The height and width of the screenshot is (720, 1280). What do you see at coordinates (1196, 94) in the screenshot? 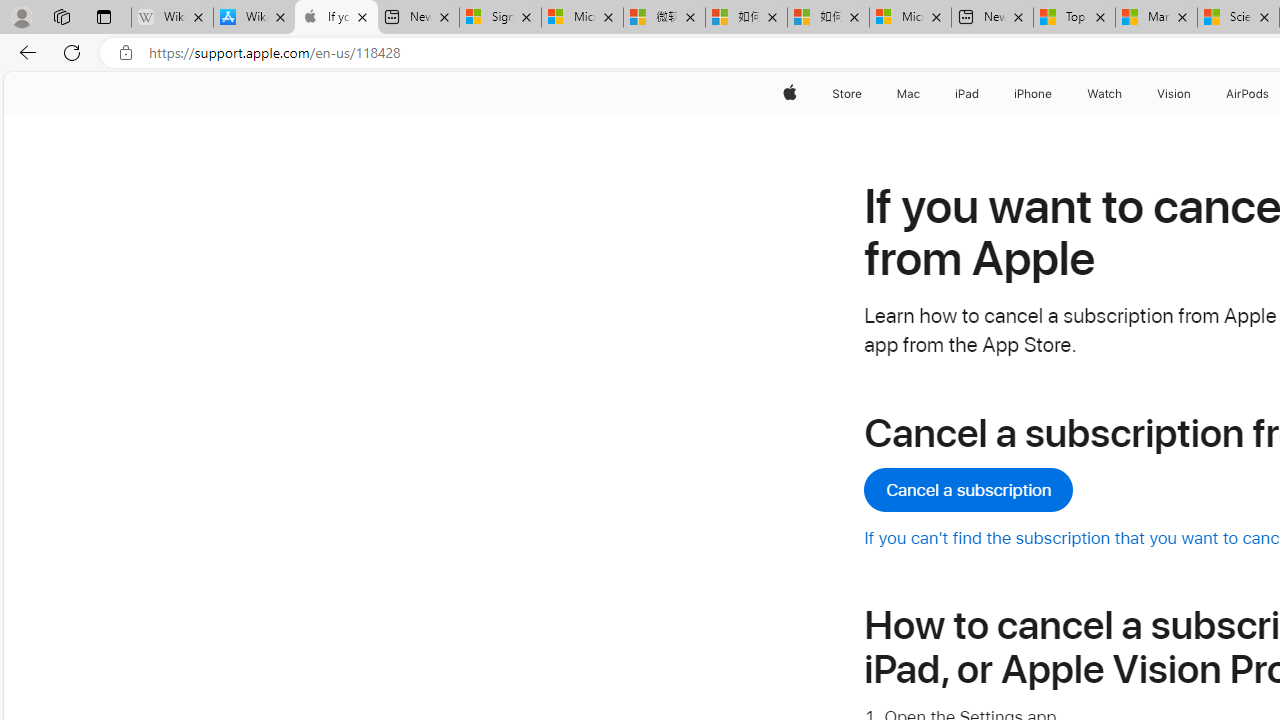
I see `Class: globalnav-submenu-trigger-item` at bounding box center [1196, 94].